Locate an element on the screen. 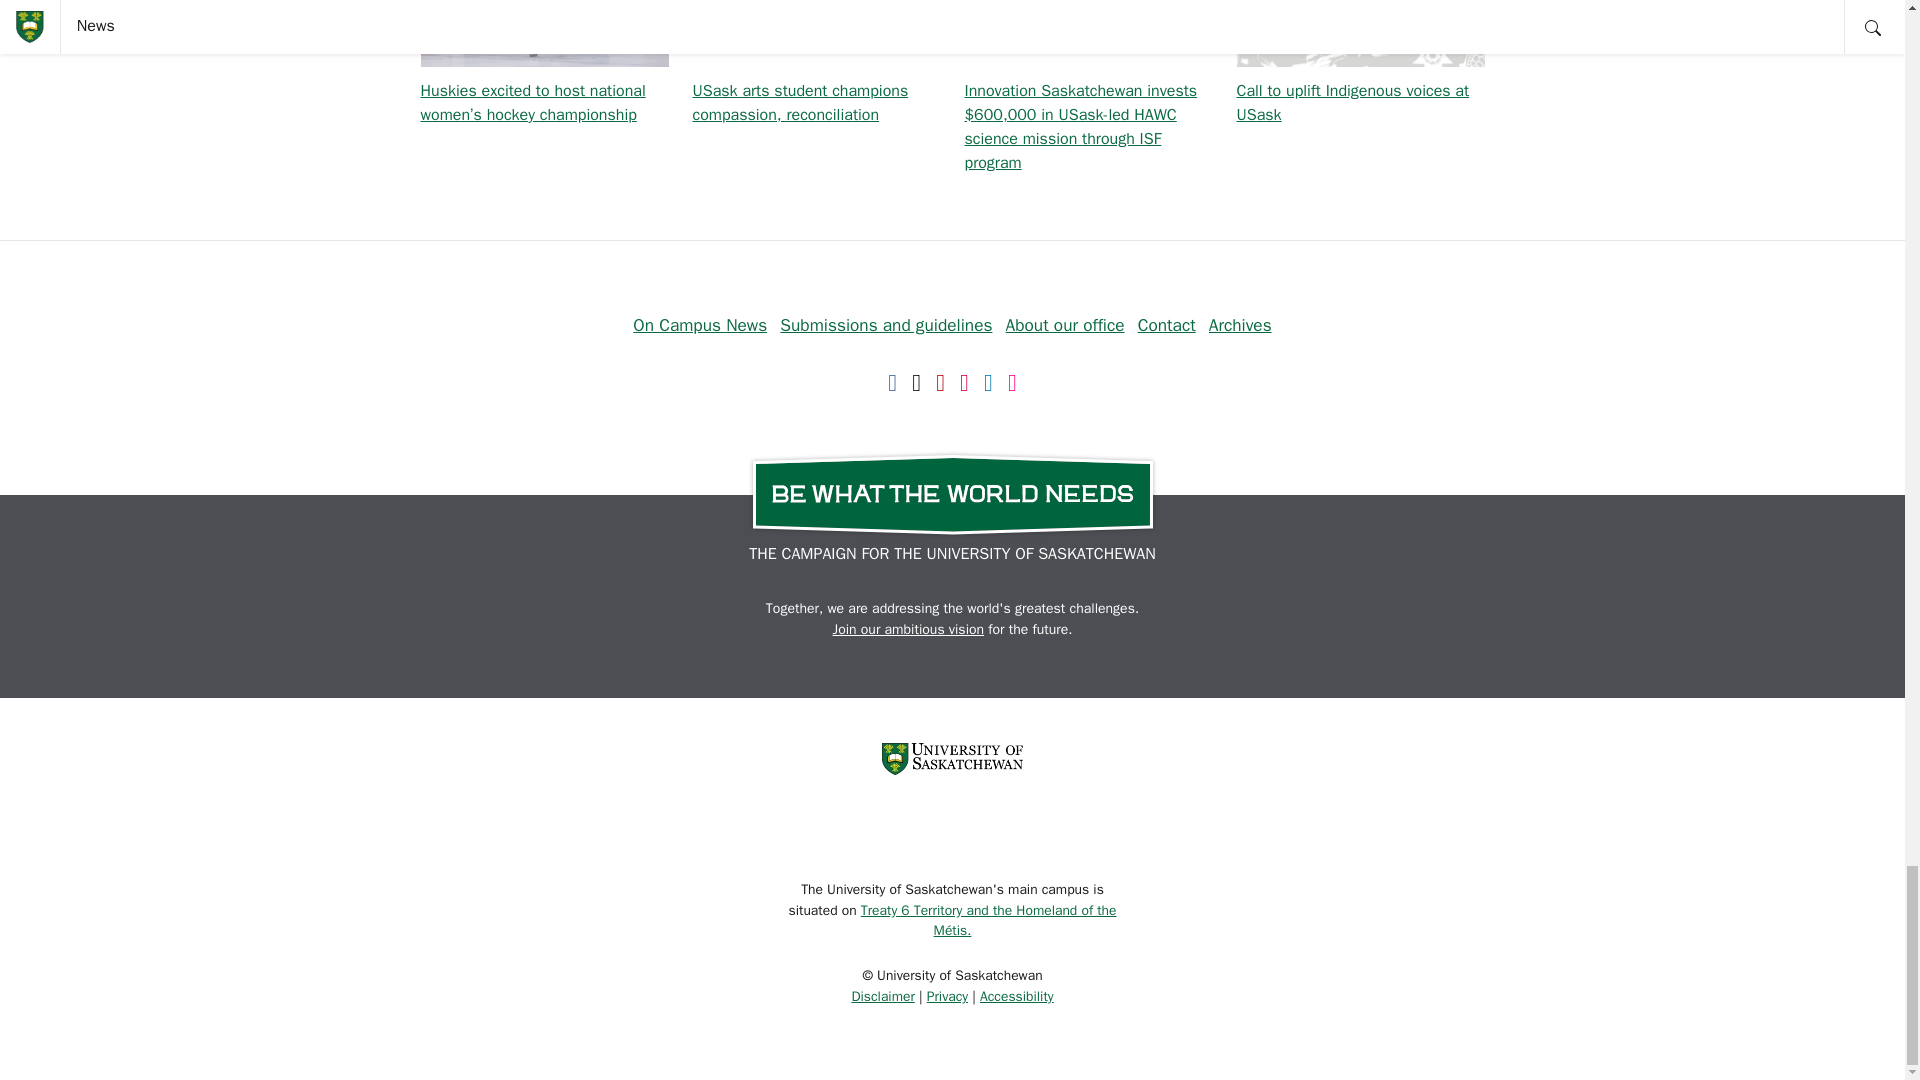 Image resolution: width=1920 pixels, height=1080 pixels. Accessibility is located at coordinates (1016, 996).